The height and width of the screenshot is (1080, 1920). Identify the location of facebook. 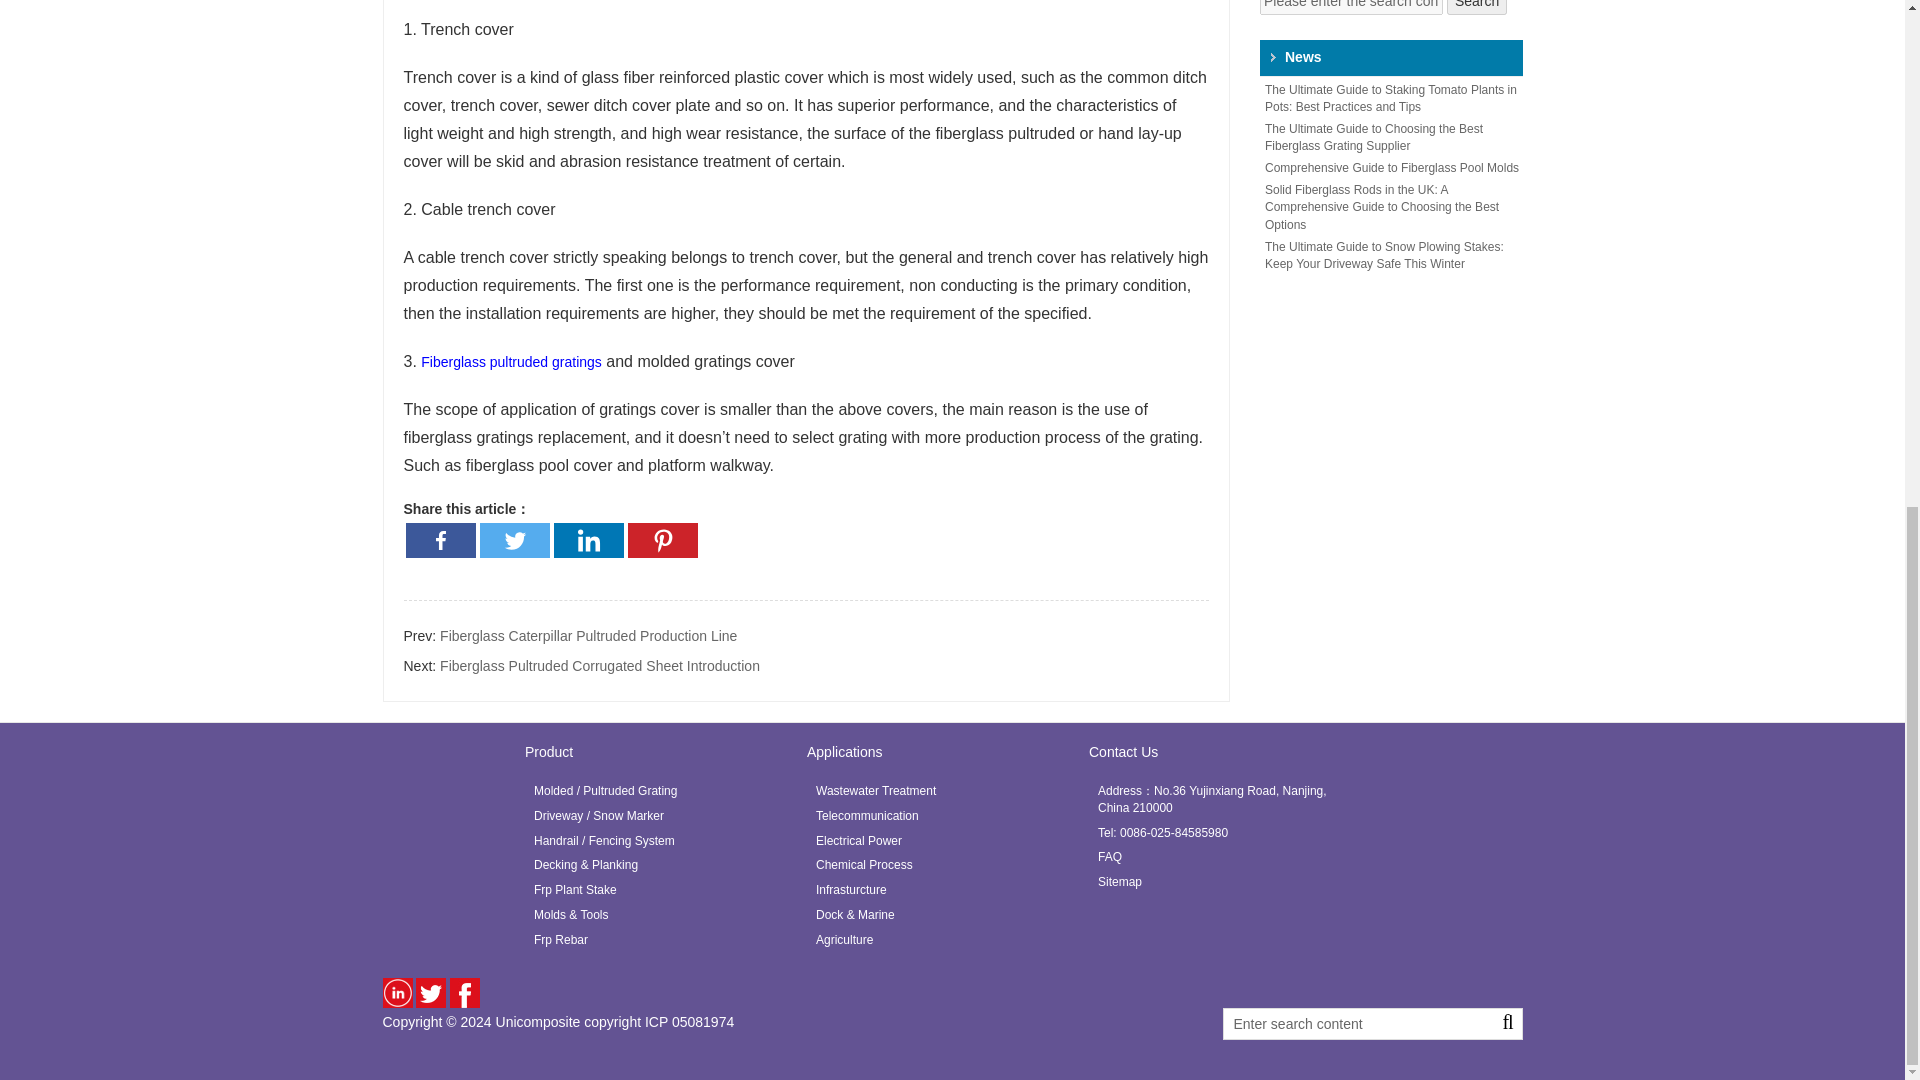
(464, 986).